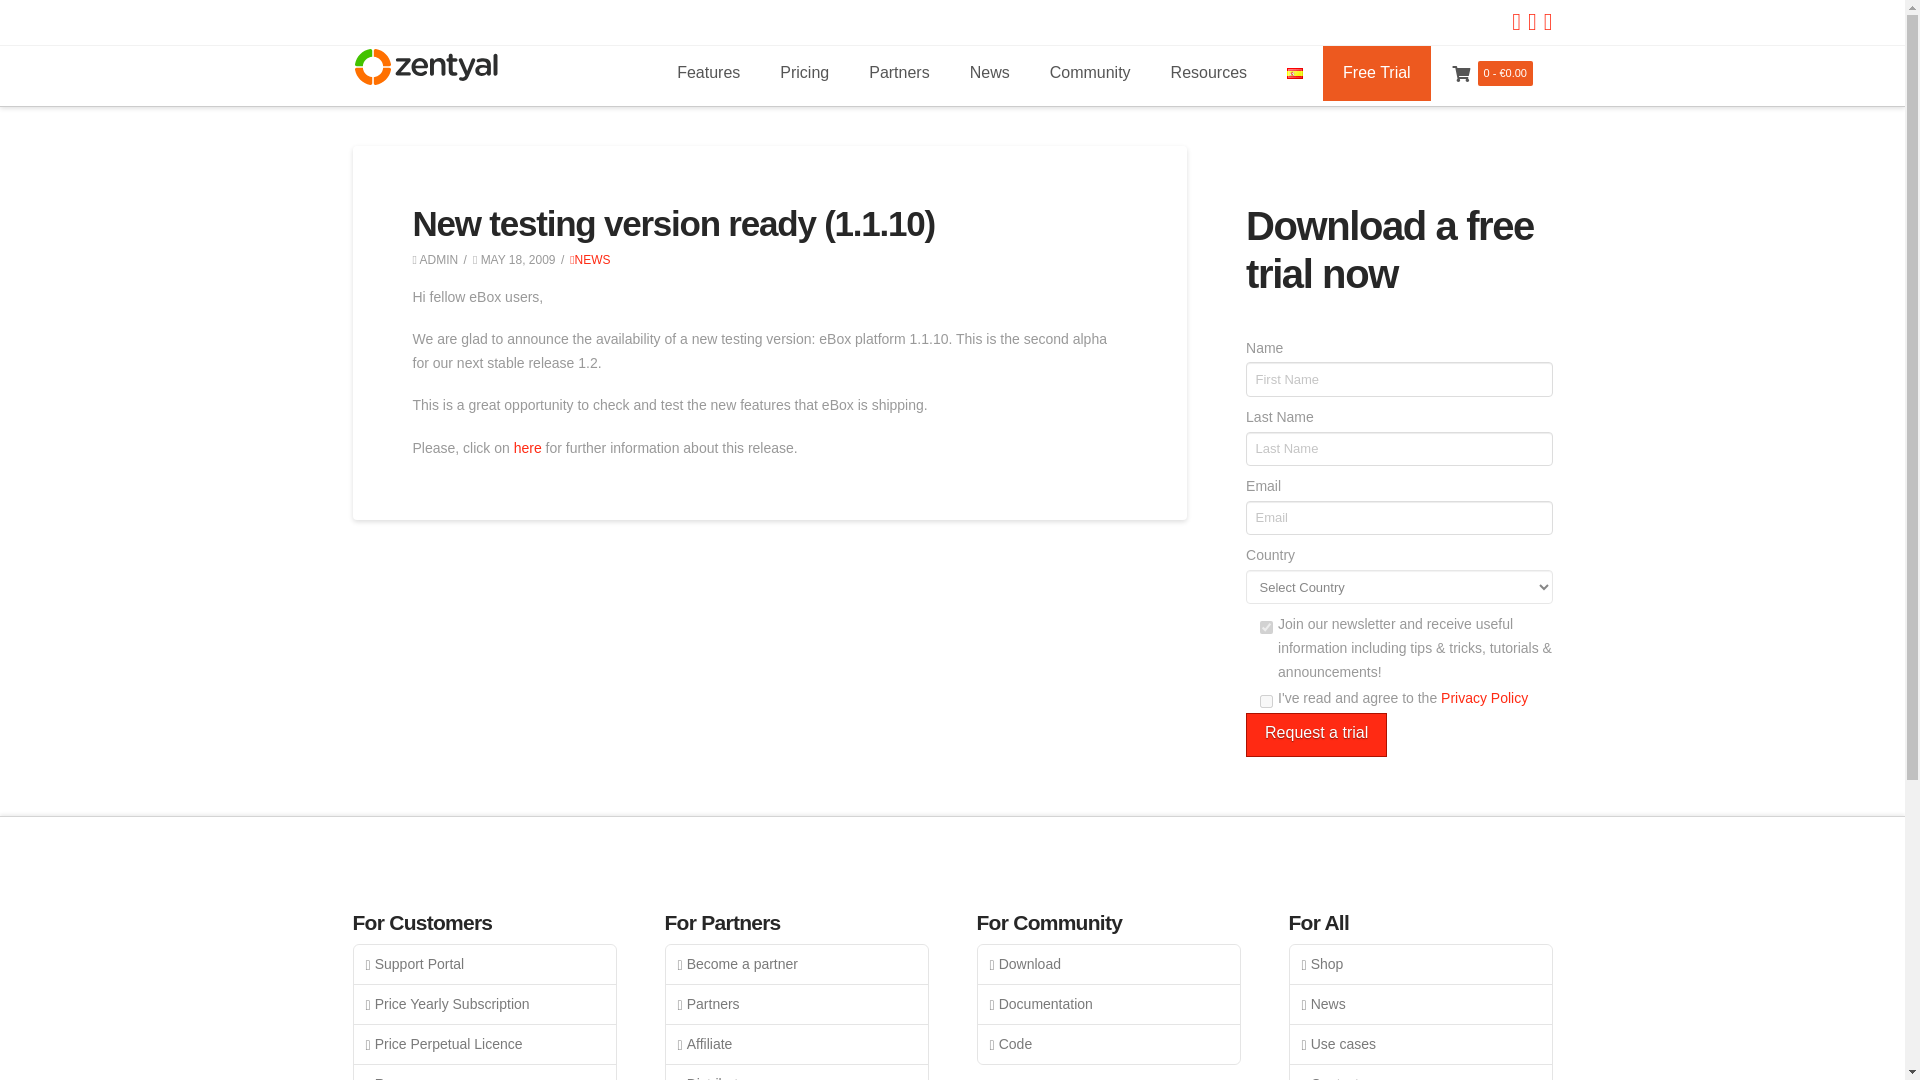 Image resolution: width=1920 pixels, height=1080 pixels. I want to click on see privacy policy, so click(1484, 698).